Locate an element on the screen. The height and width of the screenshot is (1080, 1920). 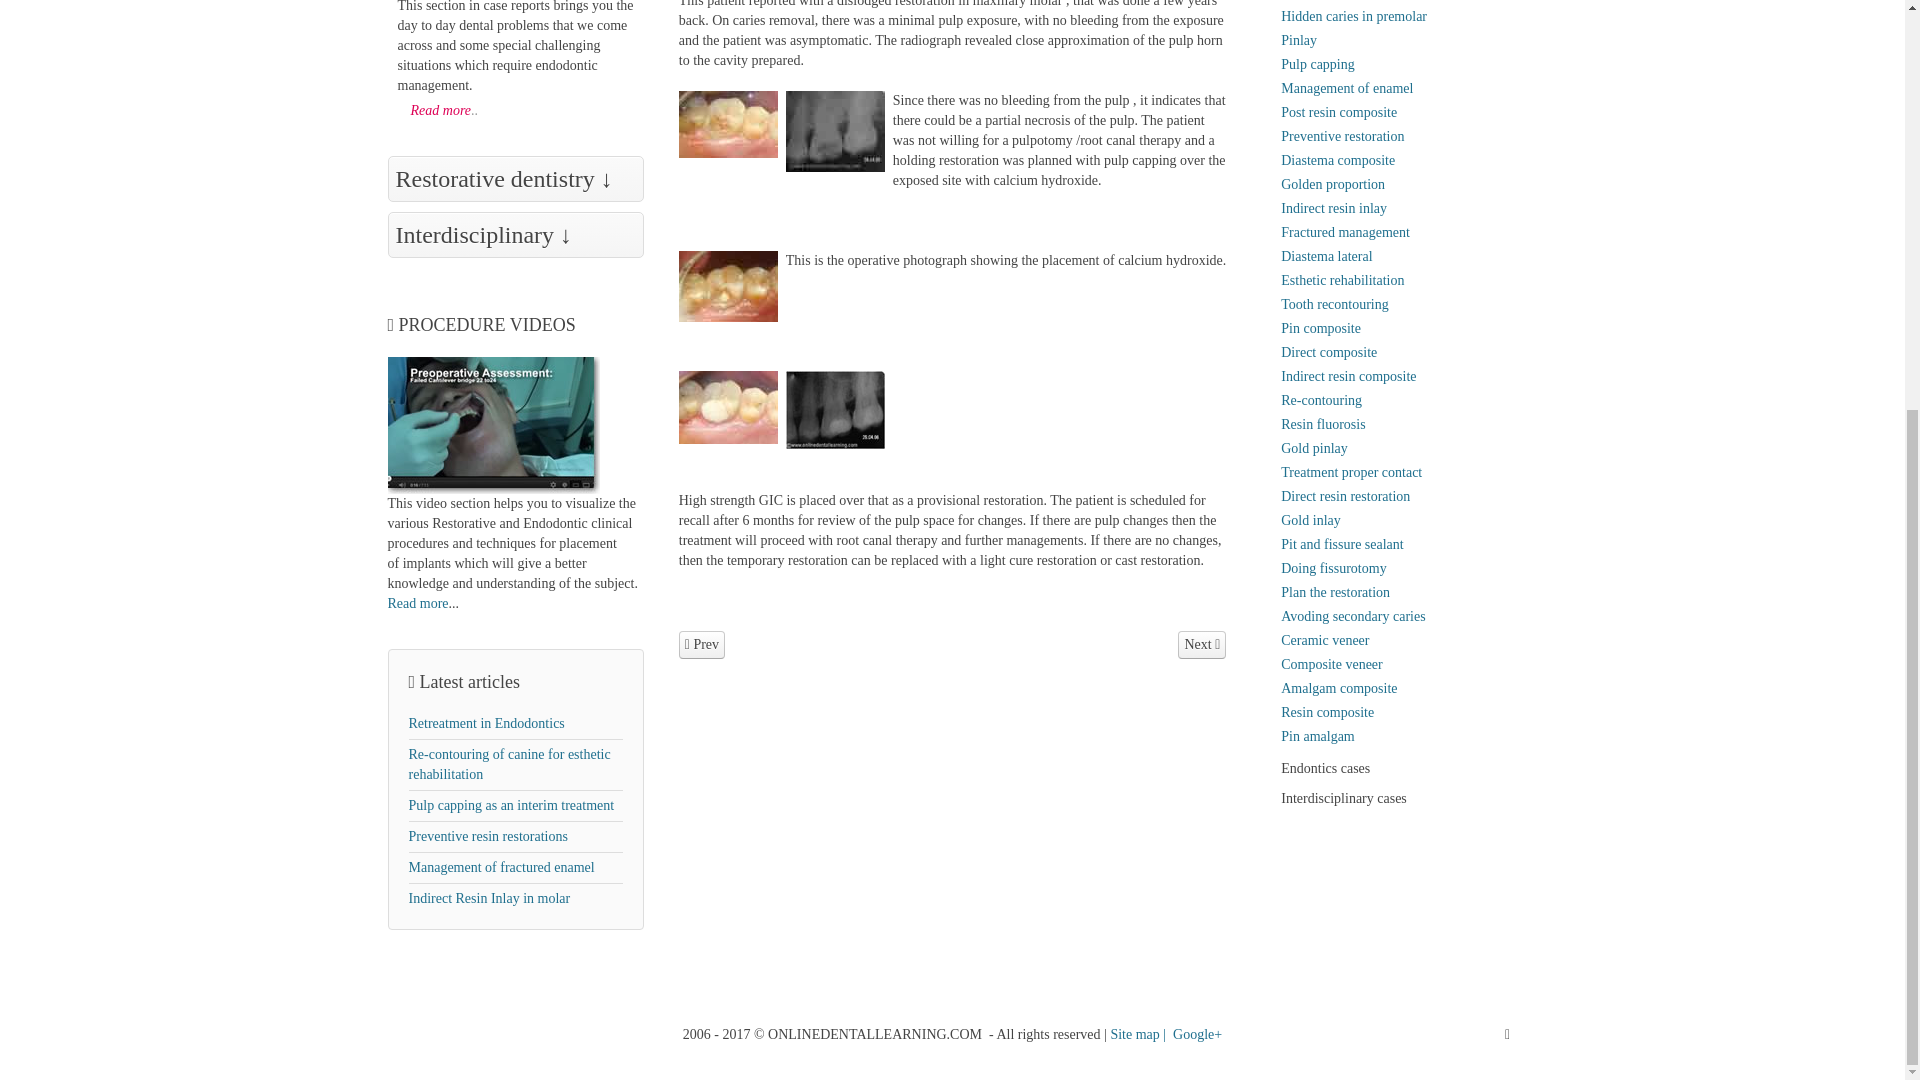
click to enlarge is located at coordinates (728, 286).